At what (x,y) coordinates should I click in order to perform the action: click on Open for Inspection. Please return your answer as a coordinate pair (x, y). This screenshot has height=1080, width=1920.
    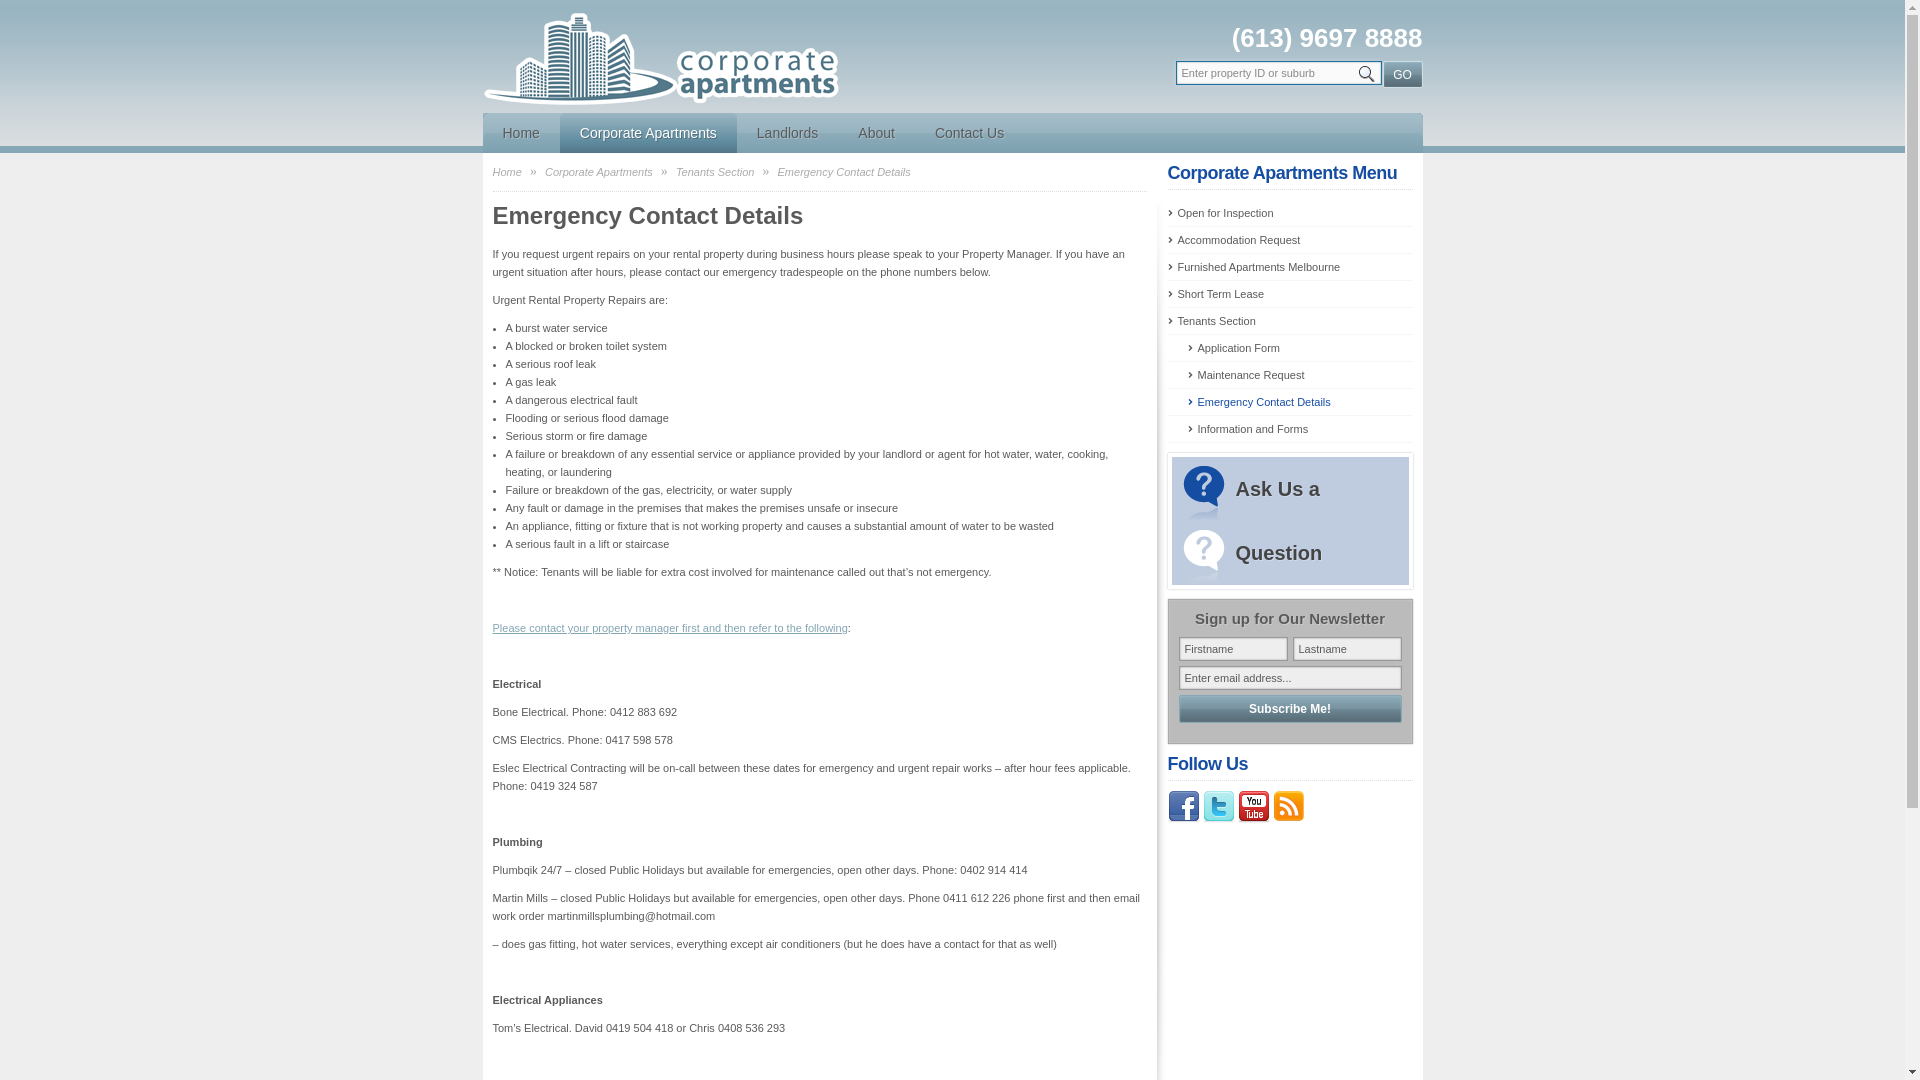
    Looking at the image, I should click on (1290, 213).